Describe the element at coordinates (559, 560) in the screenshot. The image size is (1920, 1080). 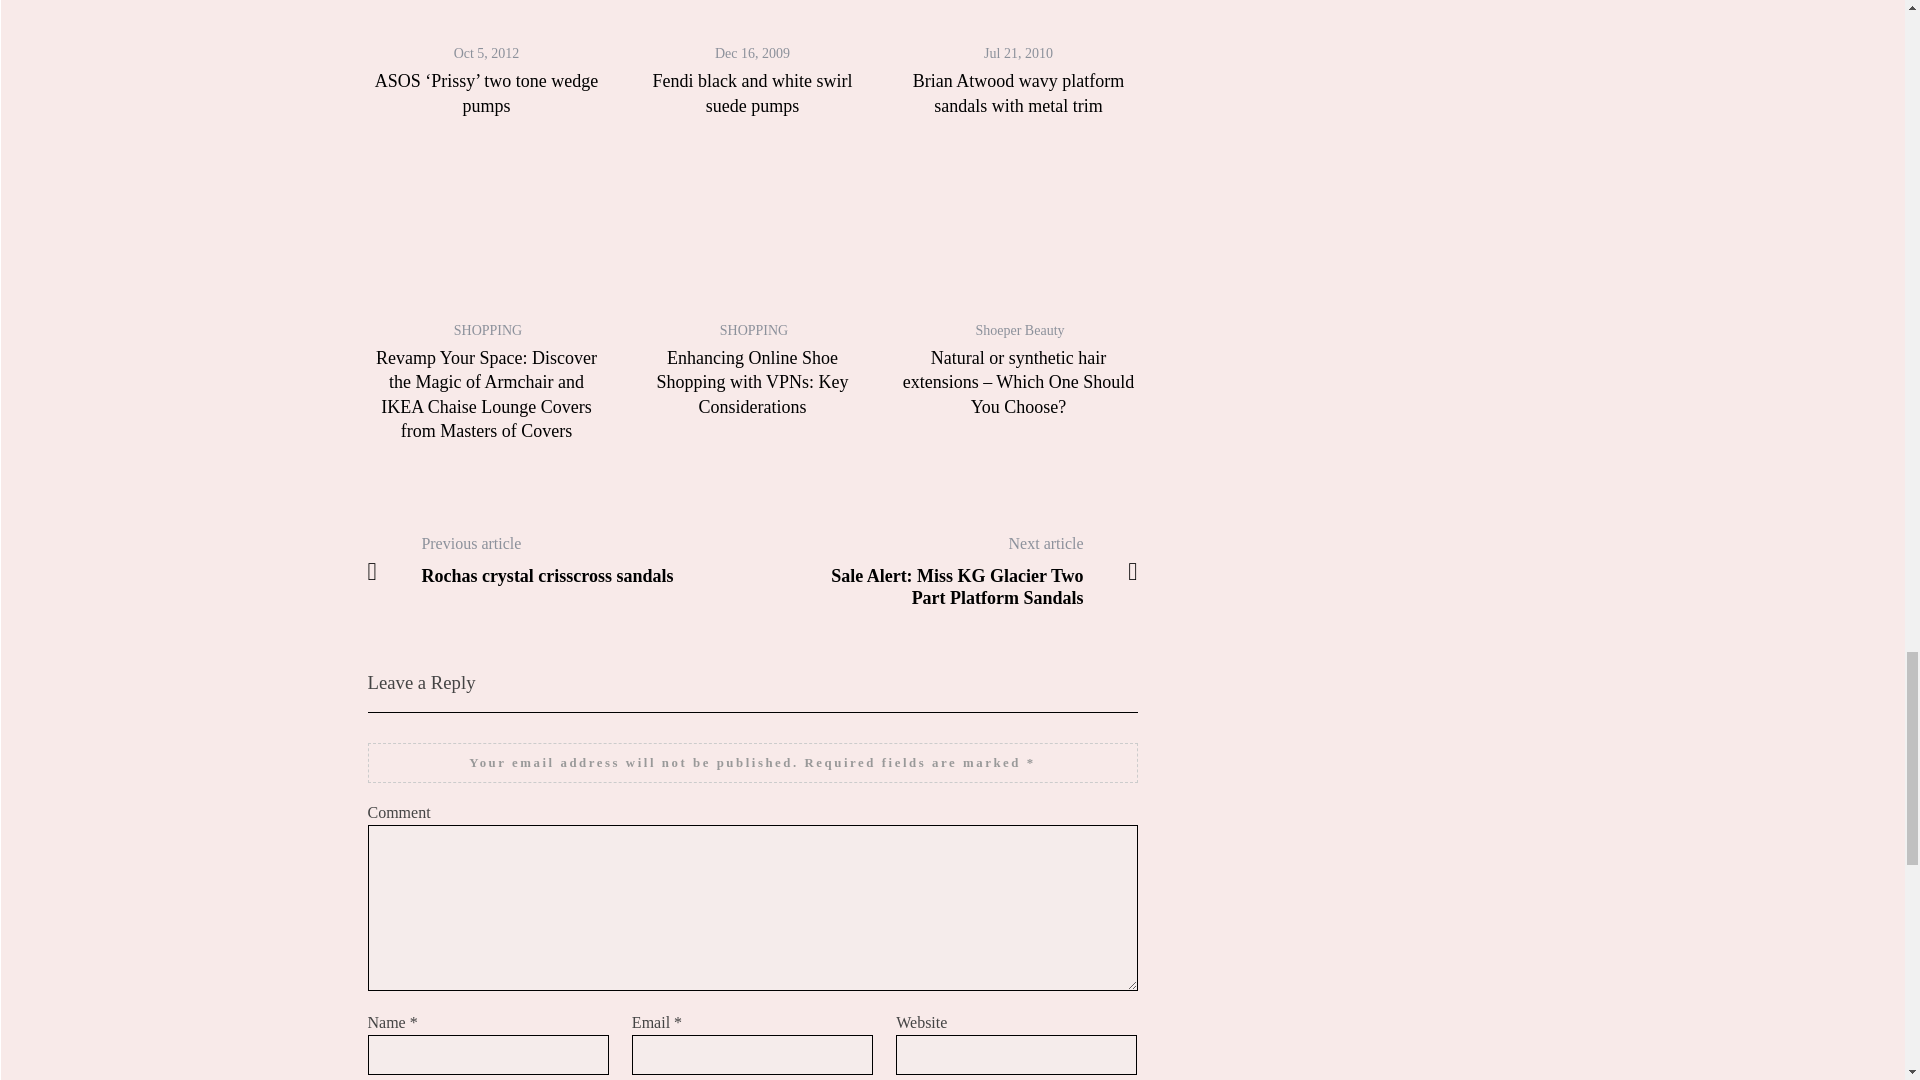
I see `Shoeper Beauty` at that location.